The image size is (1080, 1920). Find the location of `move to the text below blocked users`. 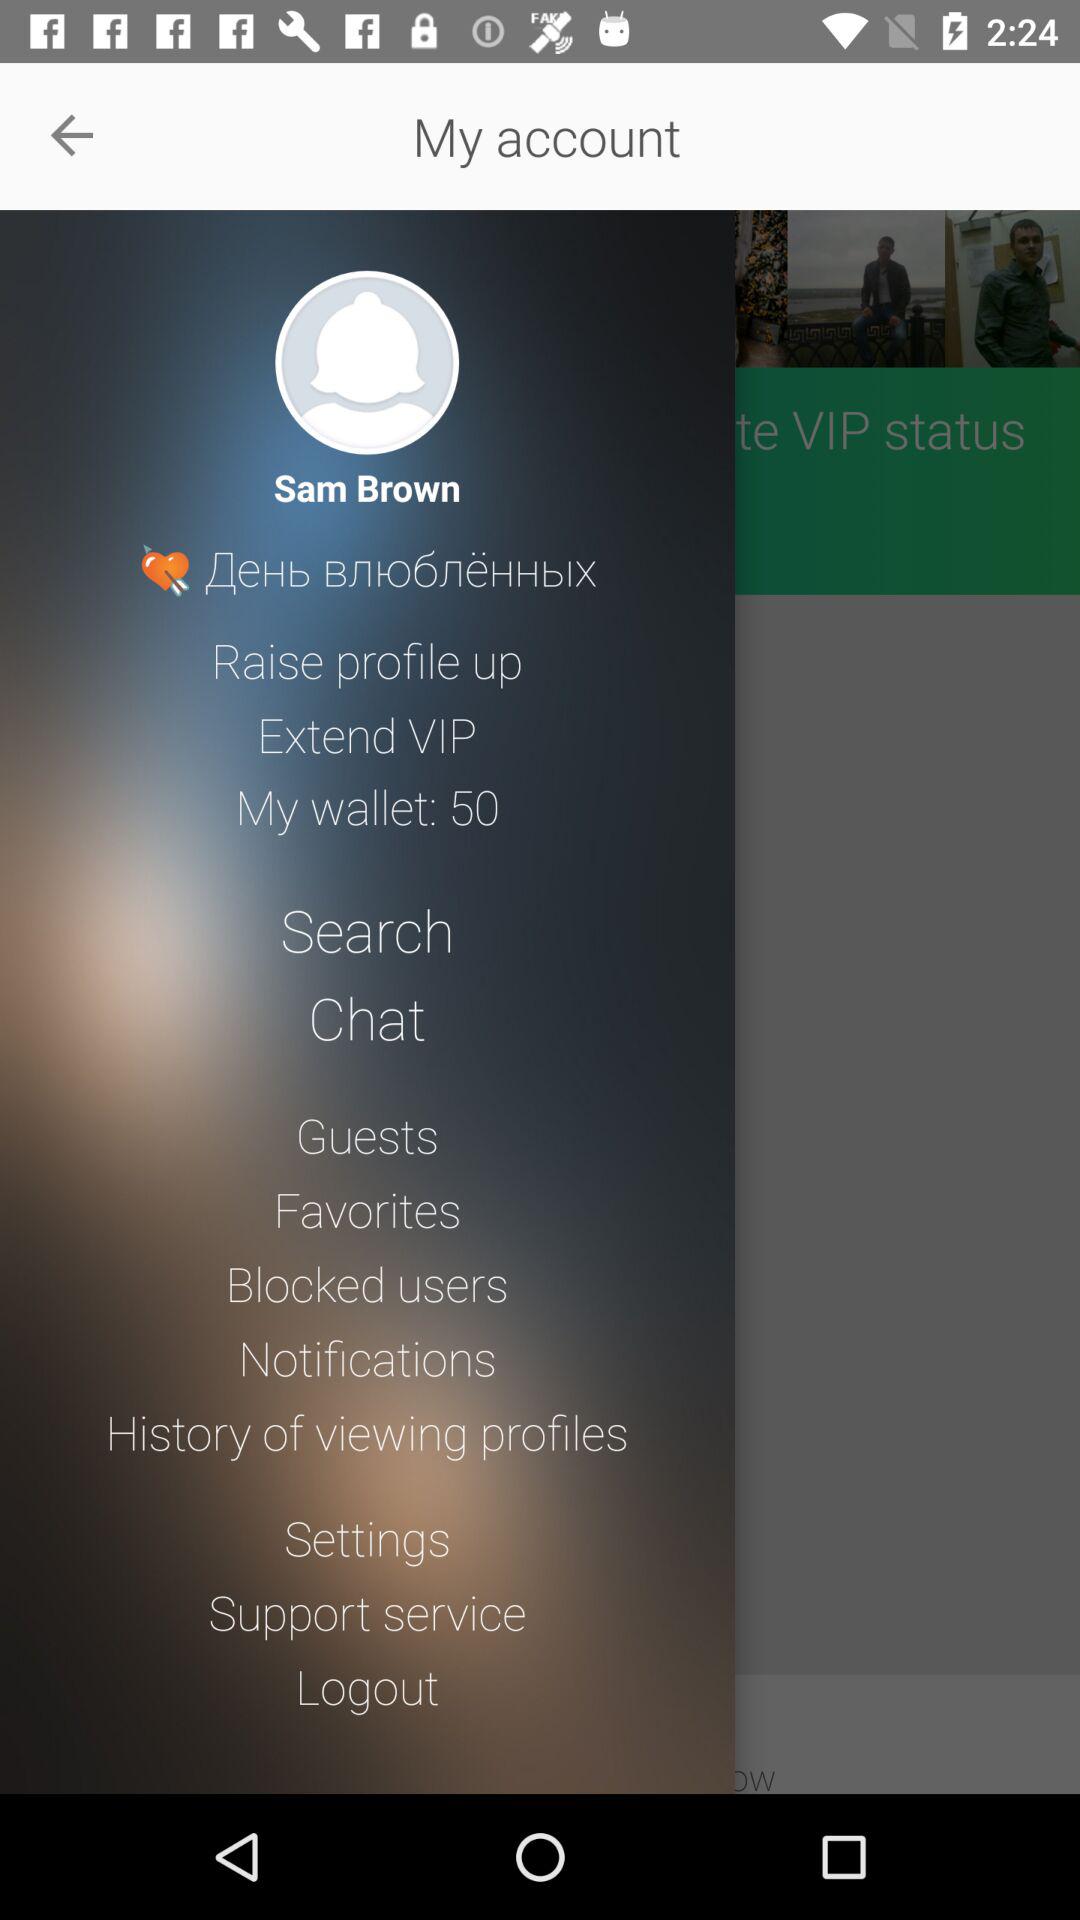

move to the text below blocked users is located at coordinates (367, 1358).